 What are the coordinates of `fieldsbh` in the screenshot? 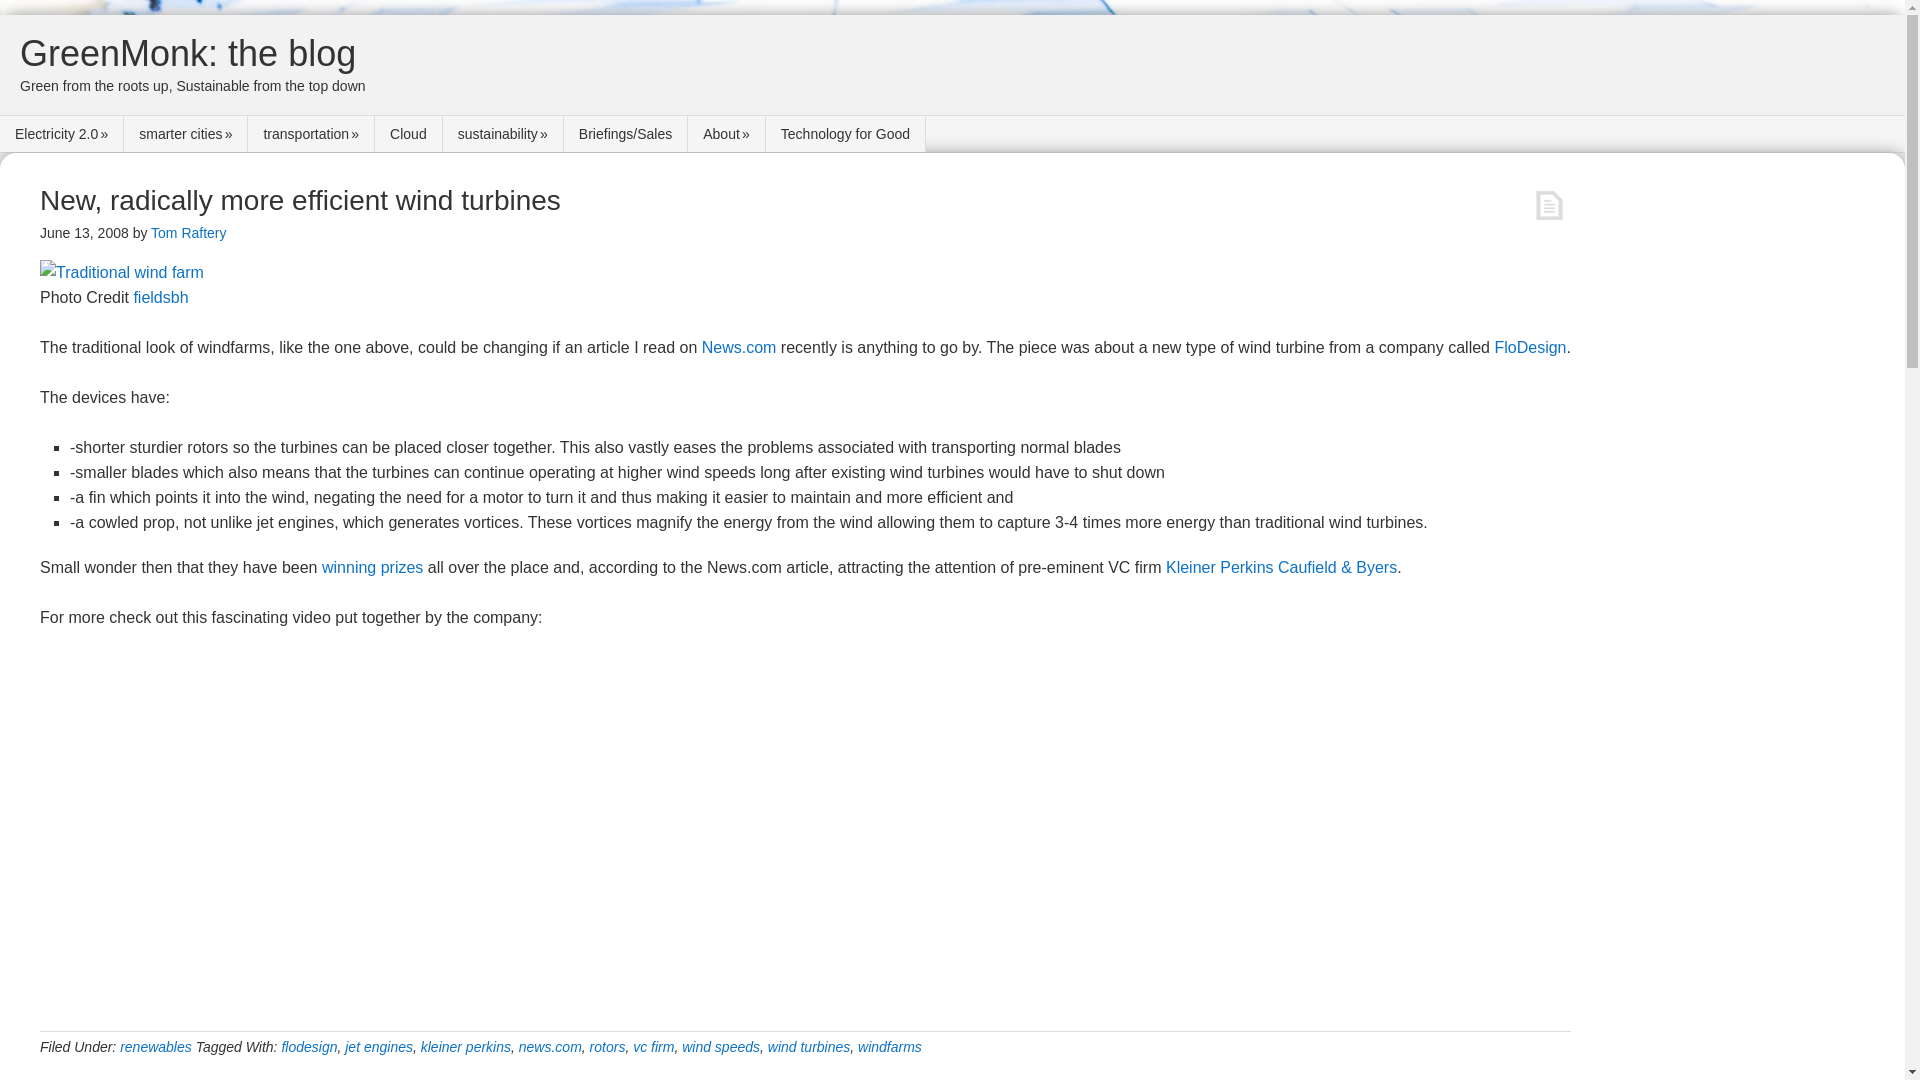 It's located at (160, 297).